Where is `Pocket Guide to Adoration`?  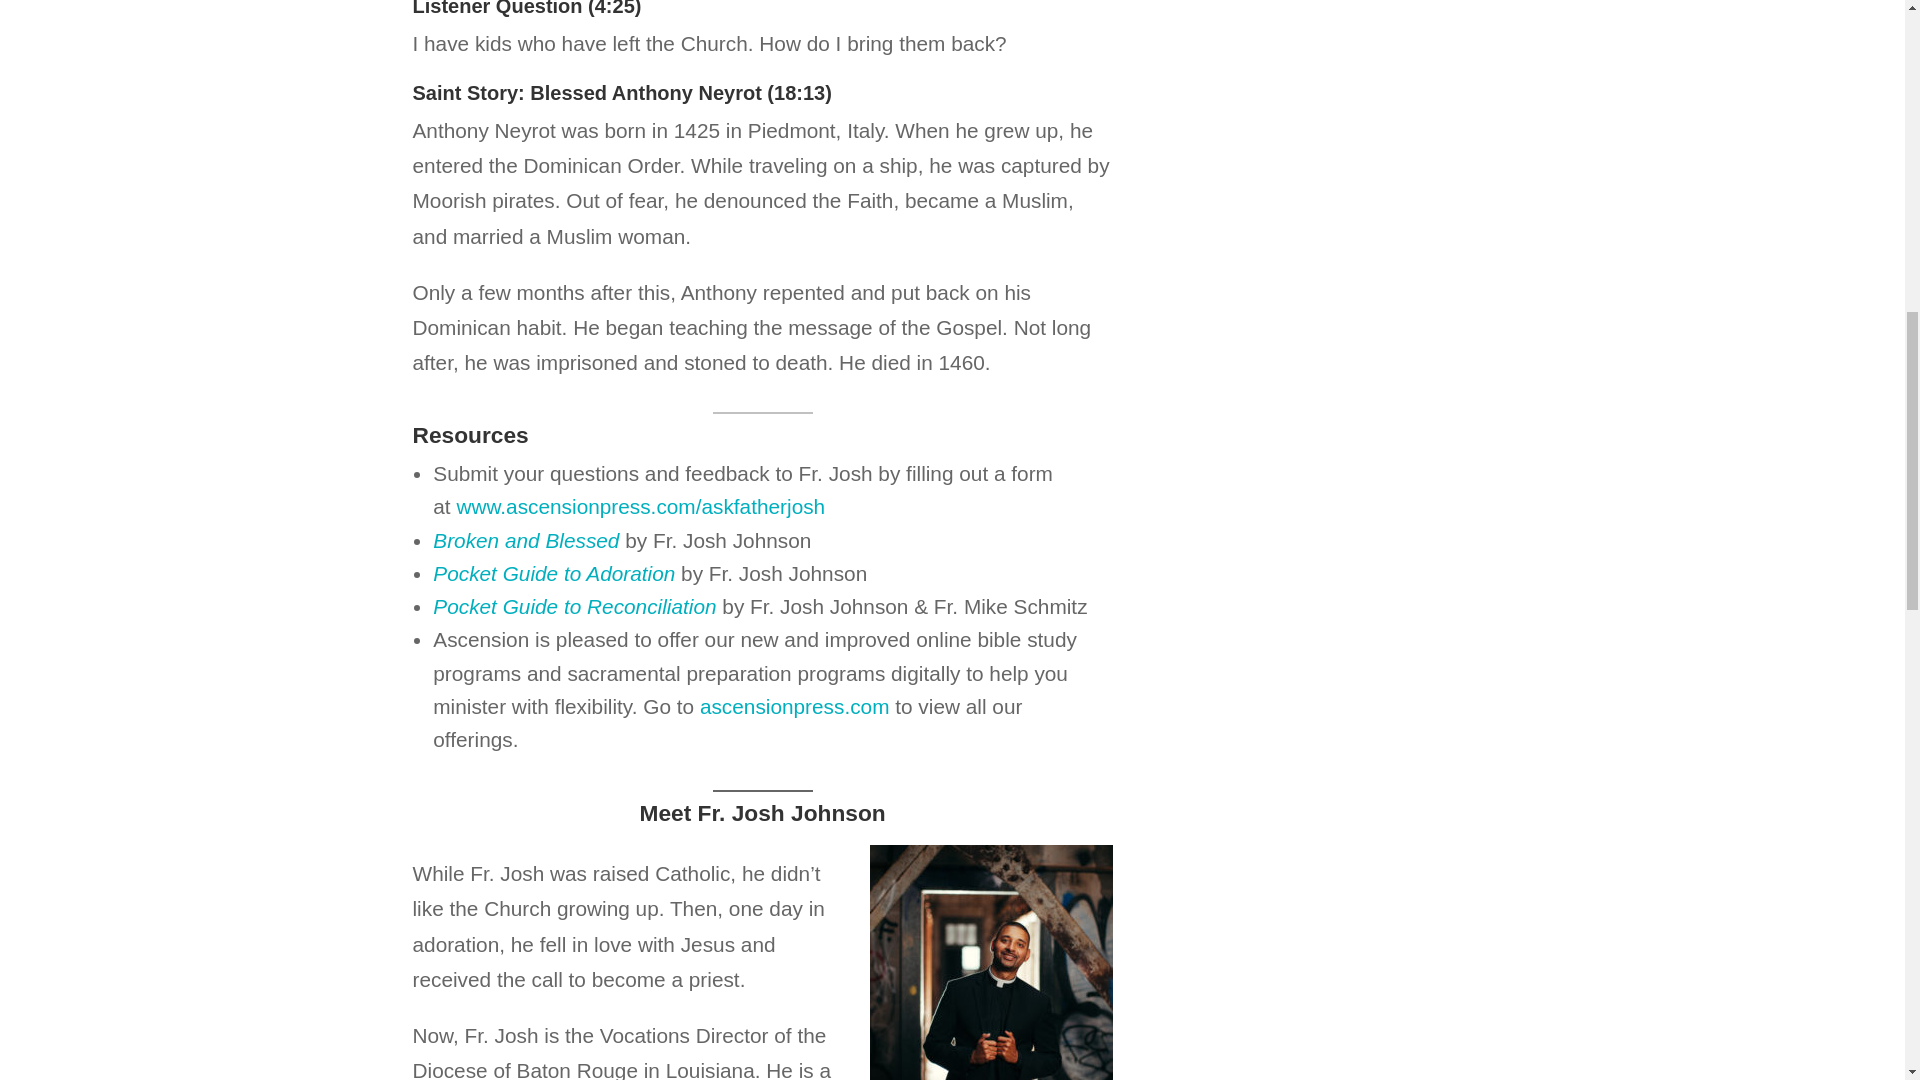
Pocket Guide to Adoration is located at coordinates (554, 573).